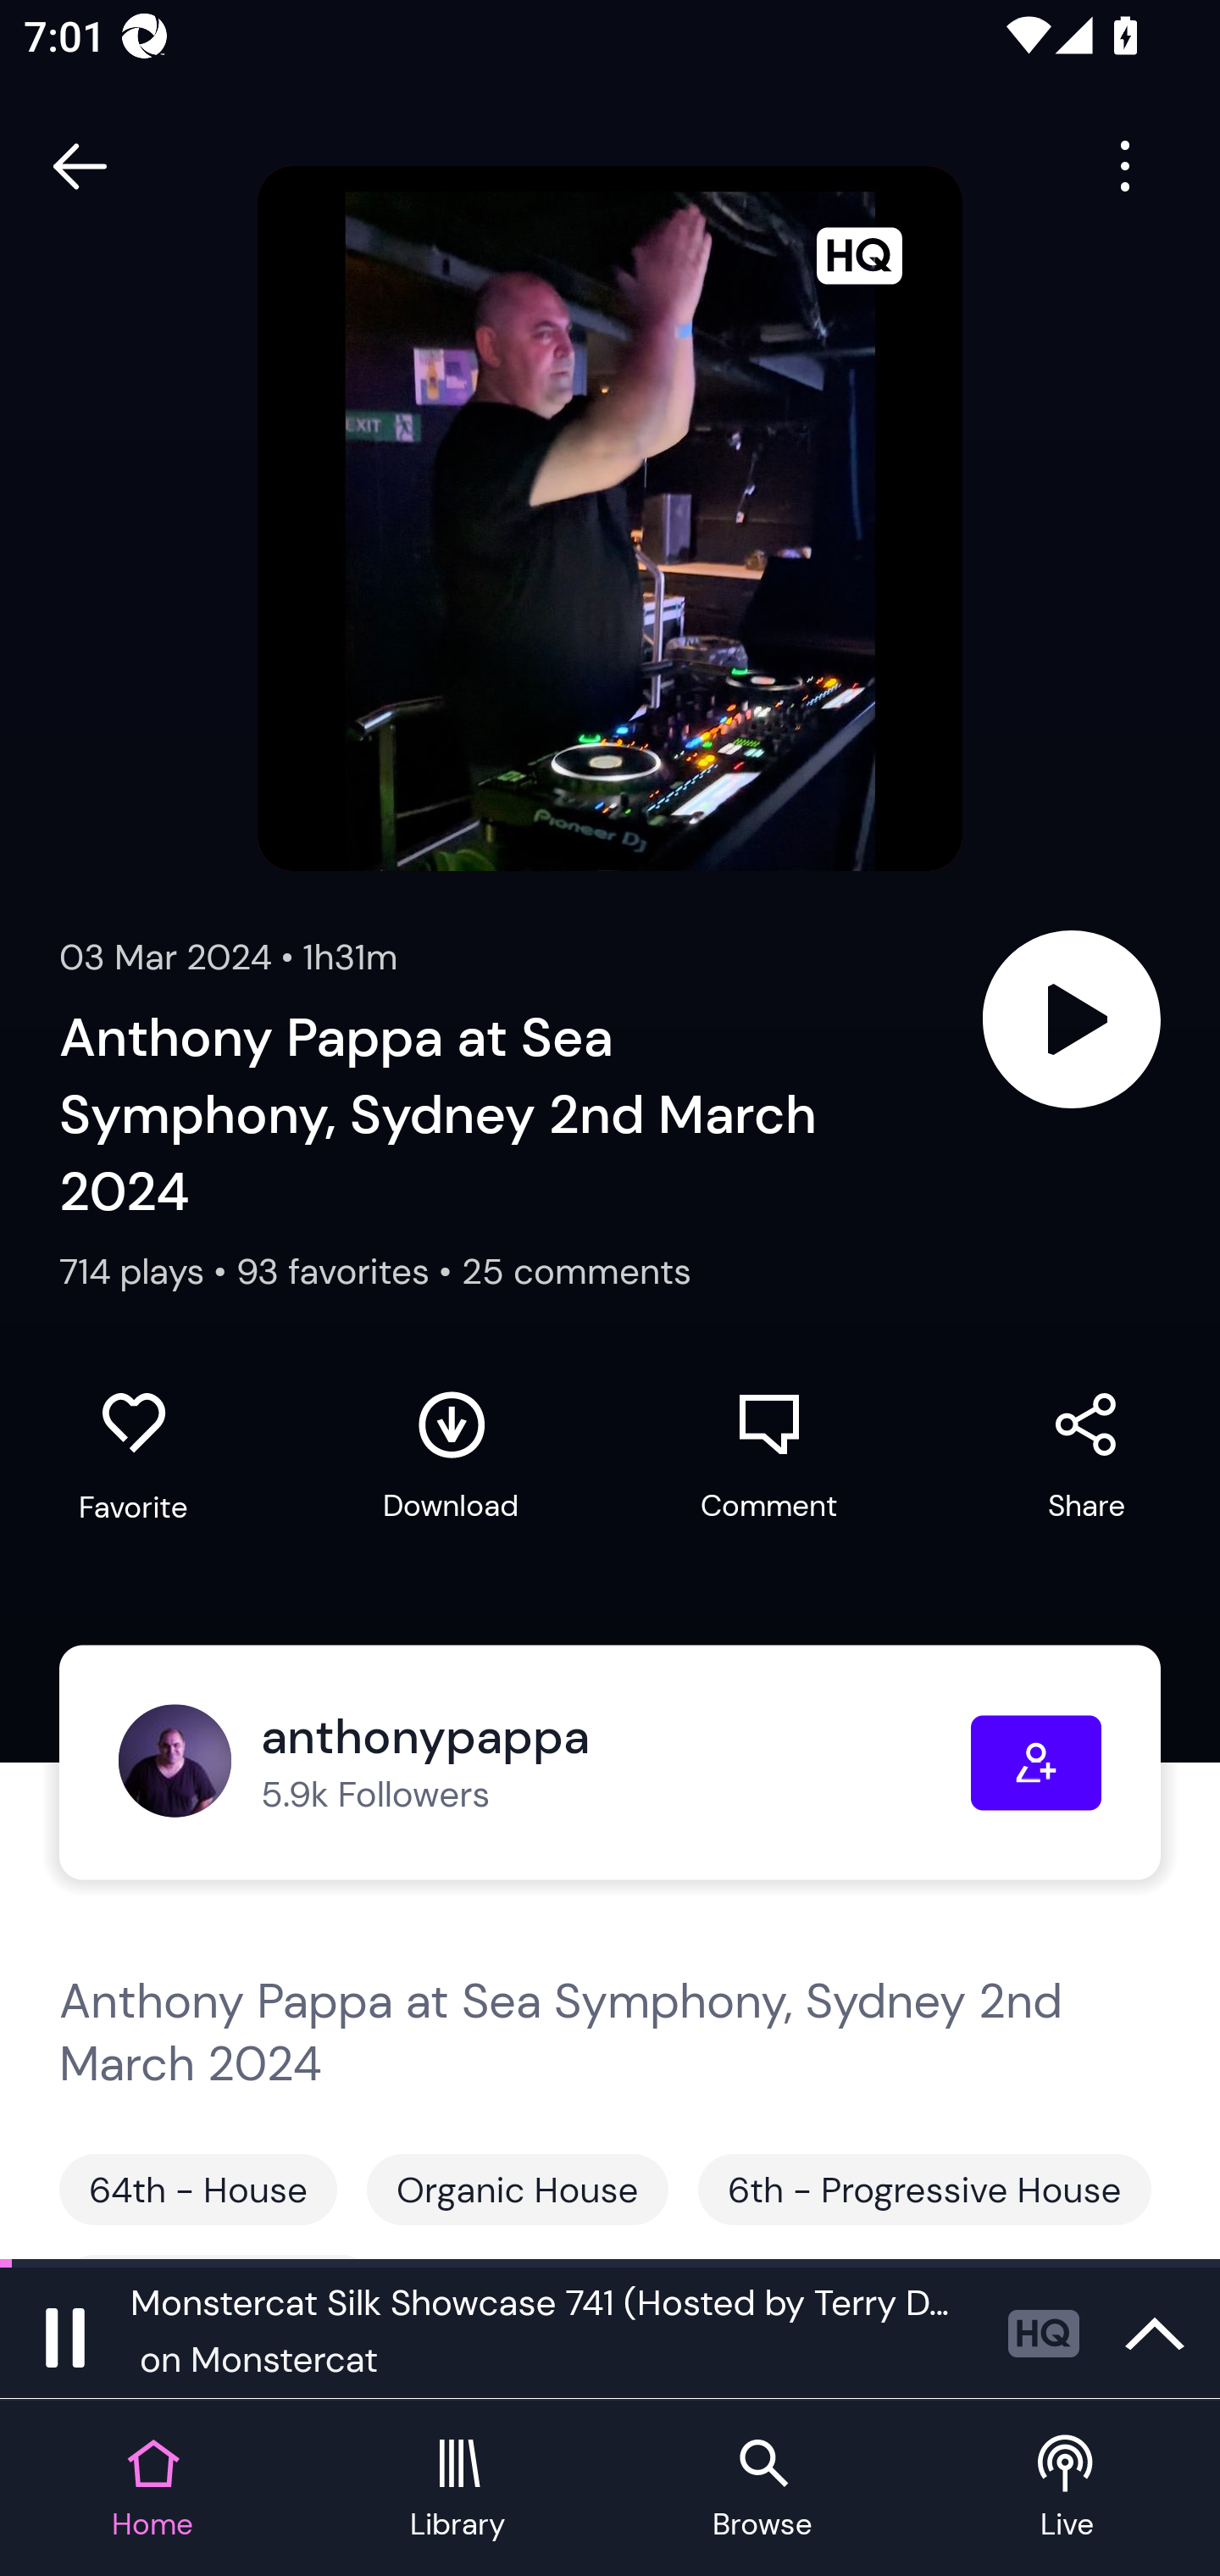 This screenshot has width=1220, height=2576. I want to click on 25 comments, so click(576, 1271).